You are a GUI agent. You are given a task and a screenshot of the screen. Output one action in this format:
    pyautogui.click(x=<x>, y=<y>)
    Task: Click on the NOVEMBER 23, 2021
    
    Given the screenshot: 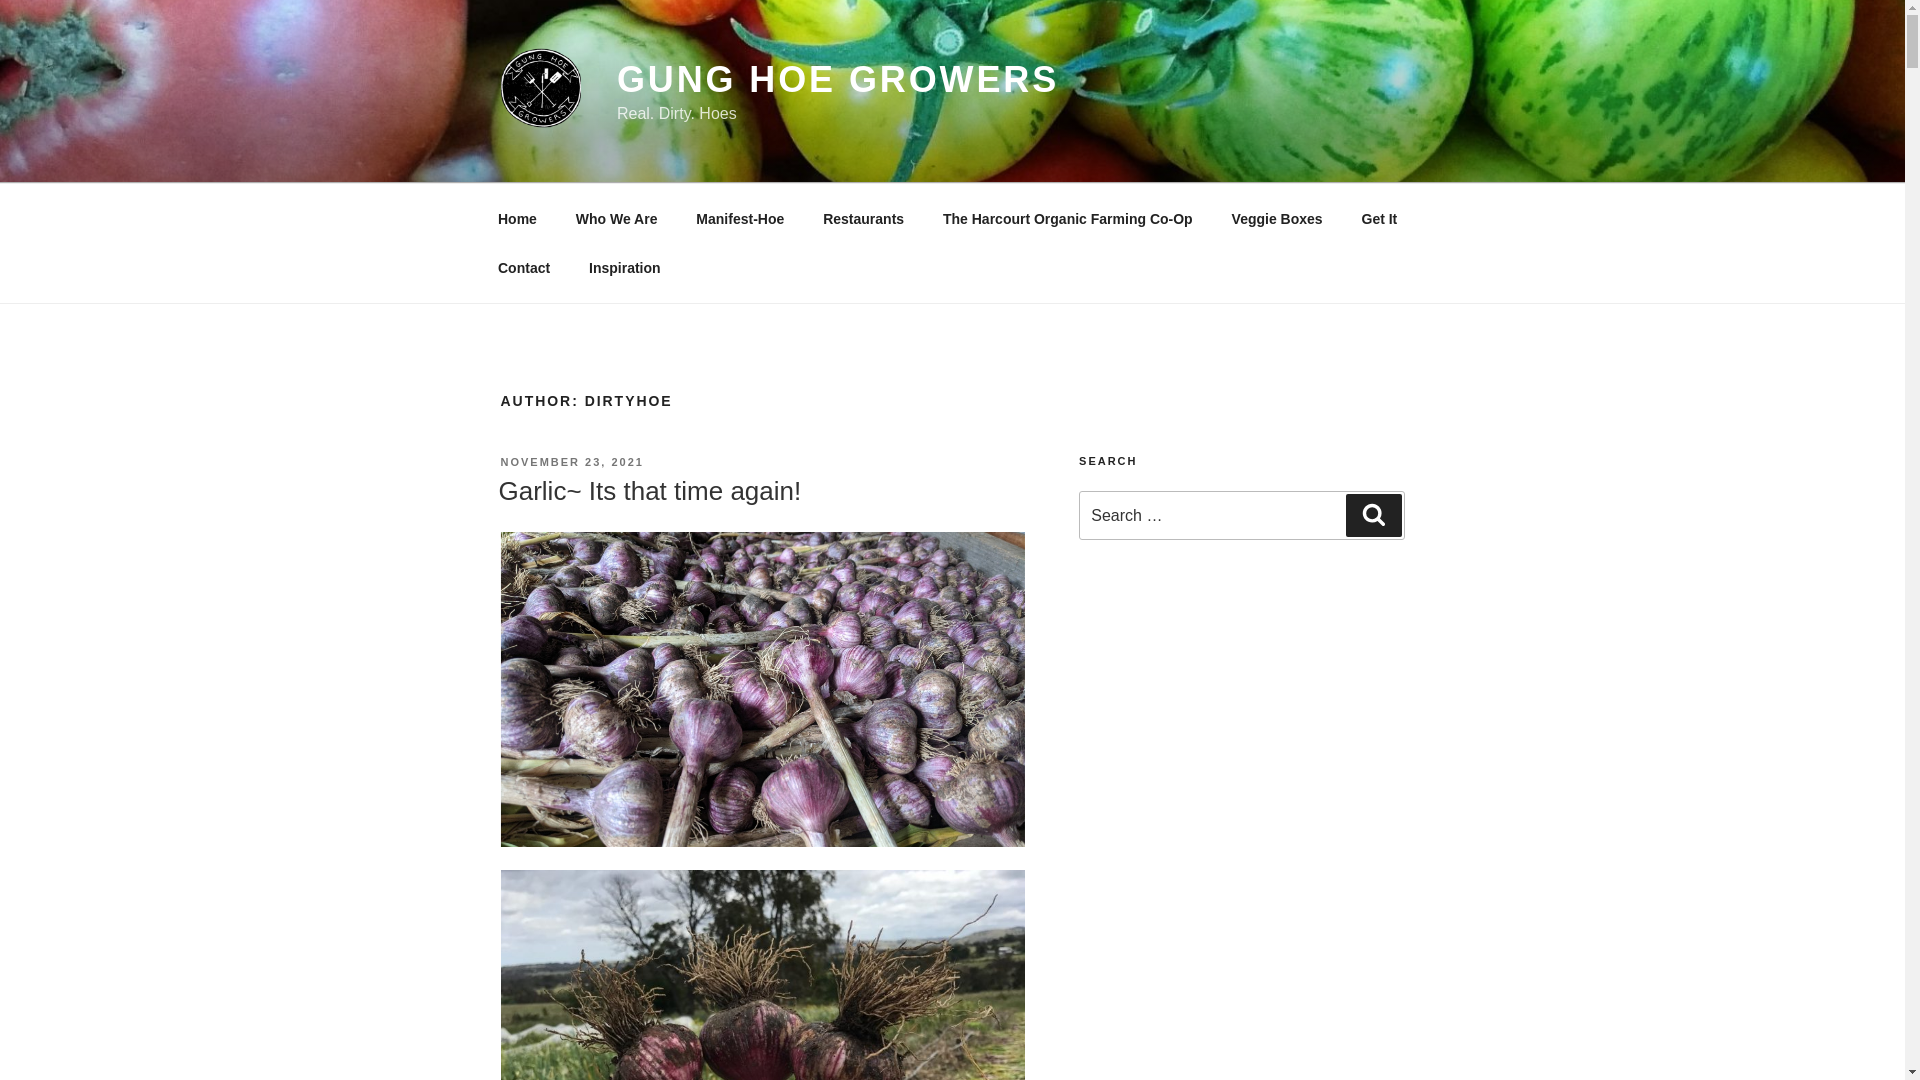 What is the action you would take?
    pyautogui.click(x=572, y=462)
    